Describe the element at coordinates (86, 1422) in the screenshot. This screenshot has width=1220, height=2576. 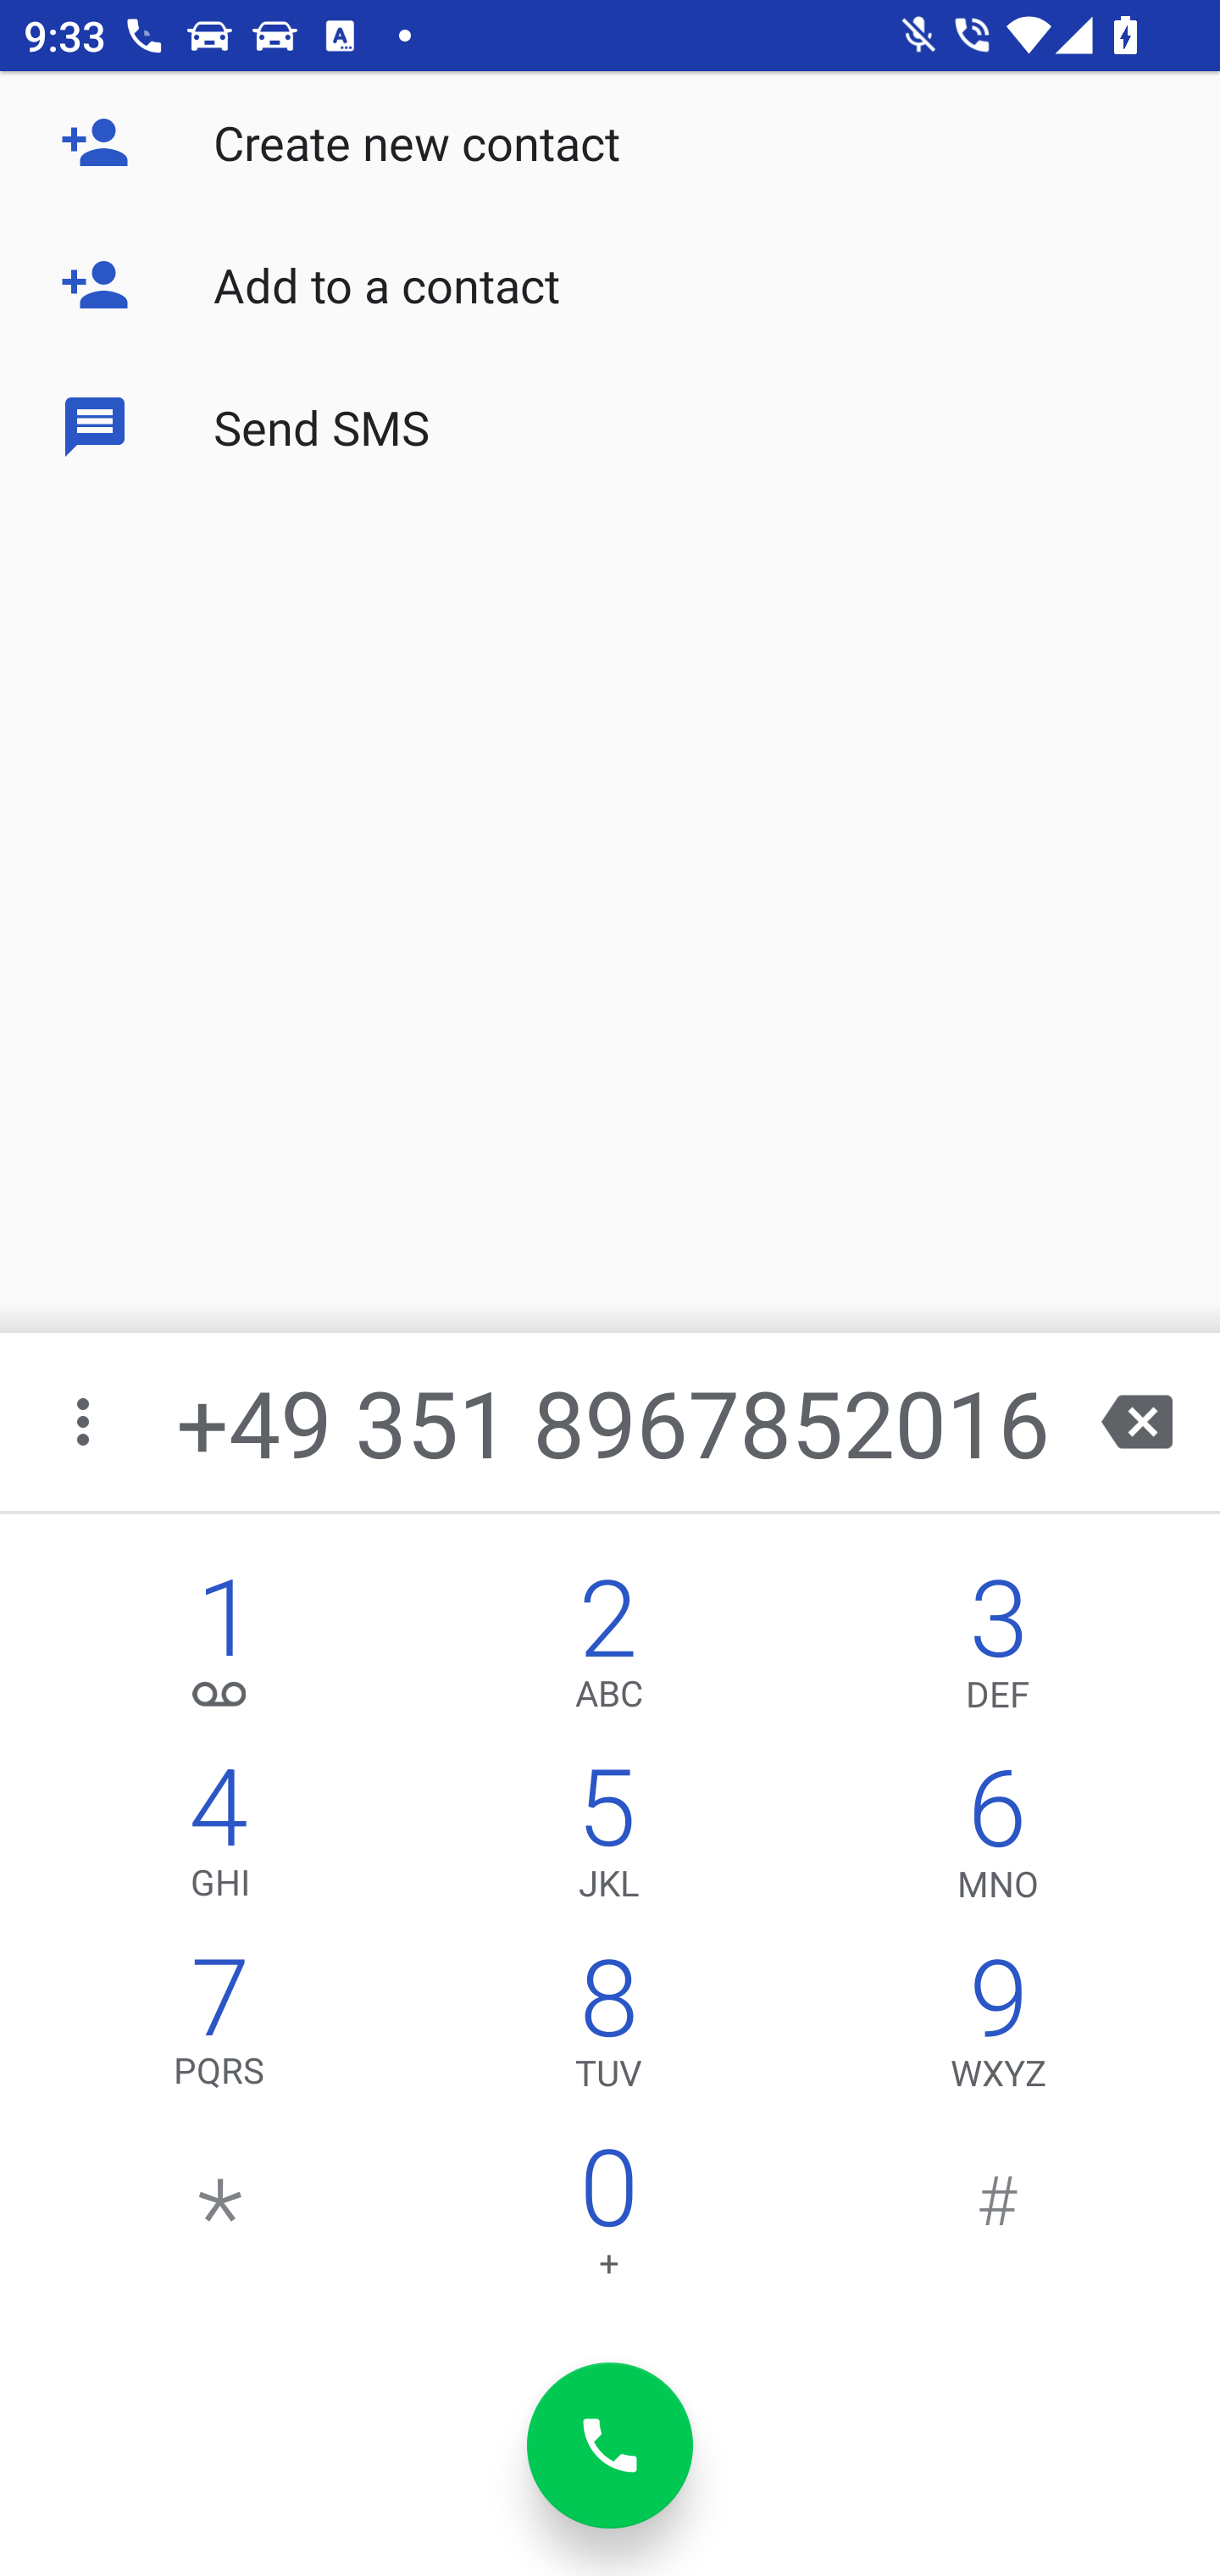
I see `More options` at that location.